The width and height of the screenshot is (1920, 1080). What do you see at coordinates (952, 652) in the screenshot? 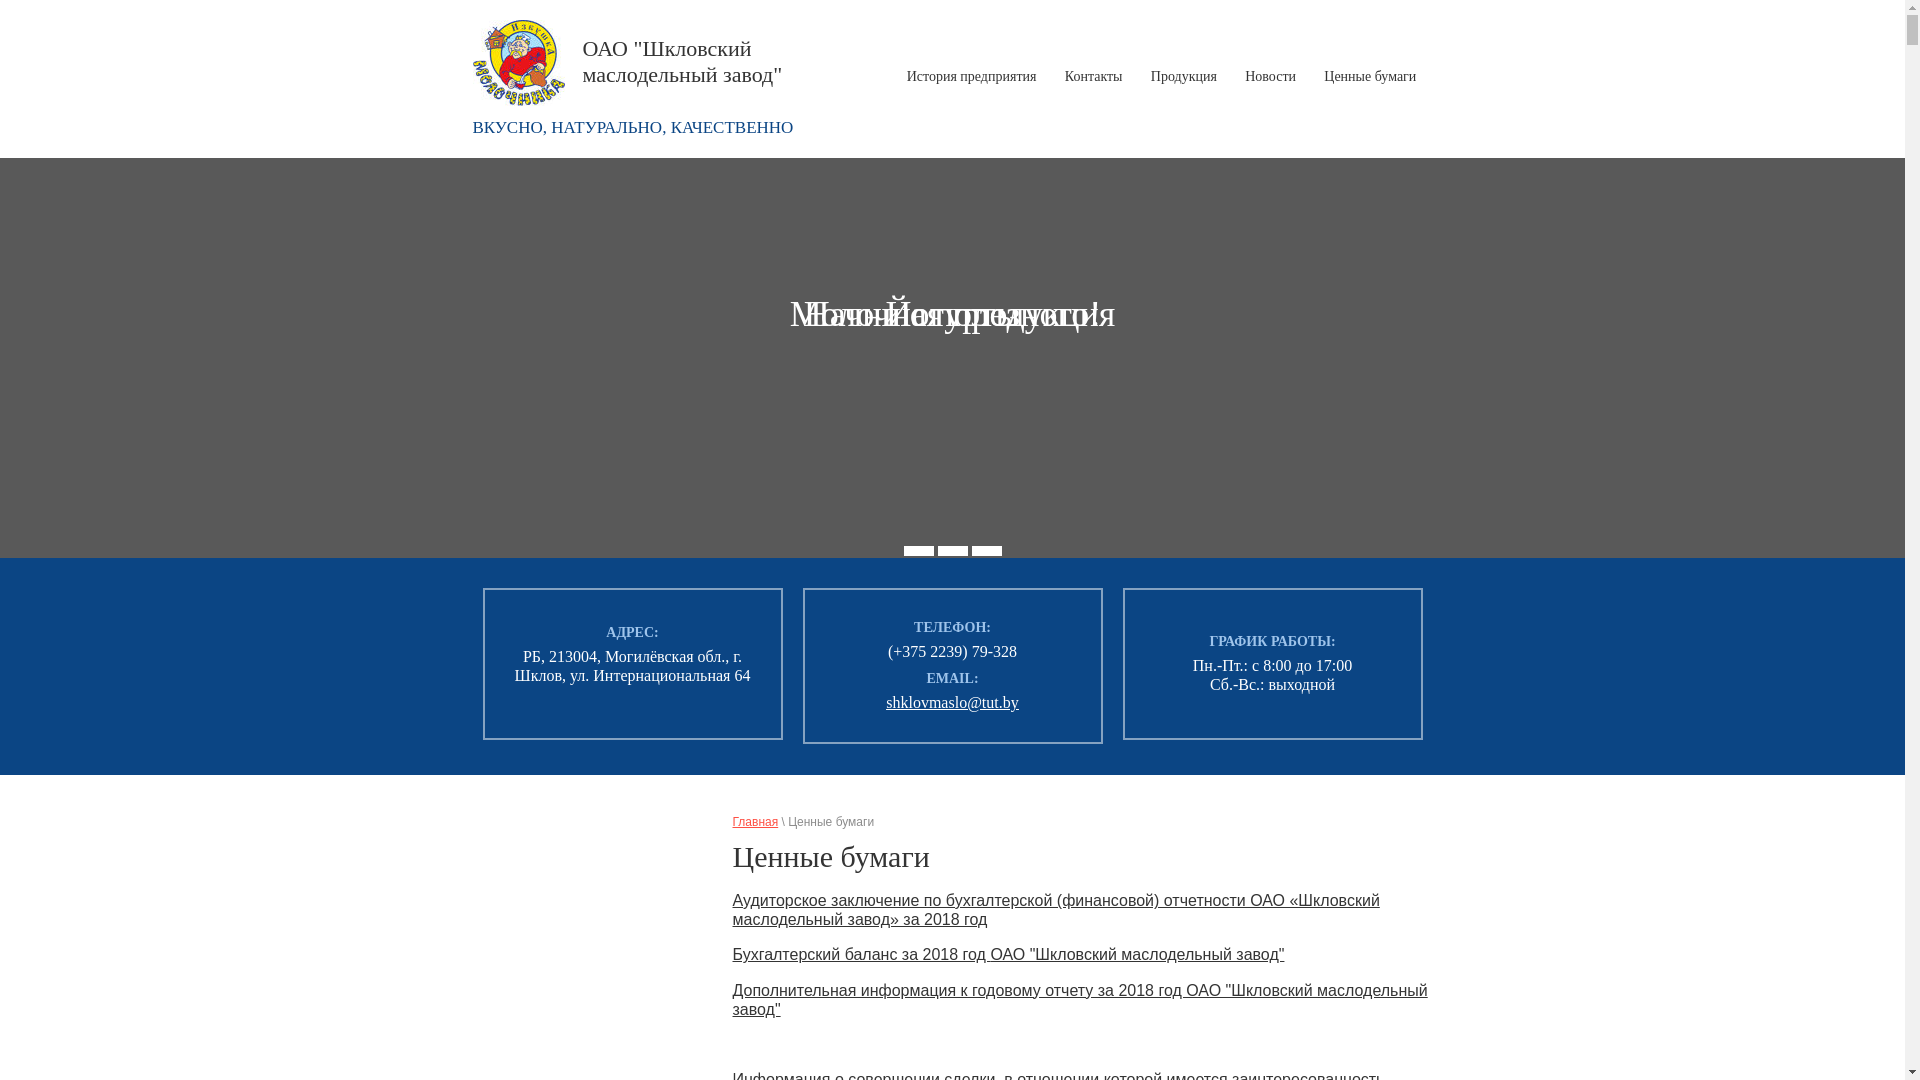
I see `(+375 2239) 79-328` at bounding box center [952, 652].